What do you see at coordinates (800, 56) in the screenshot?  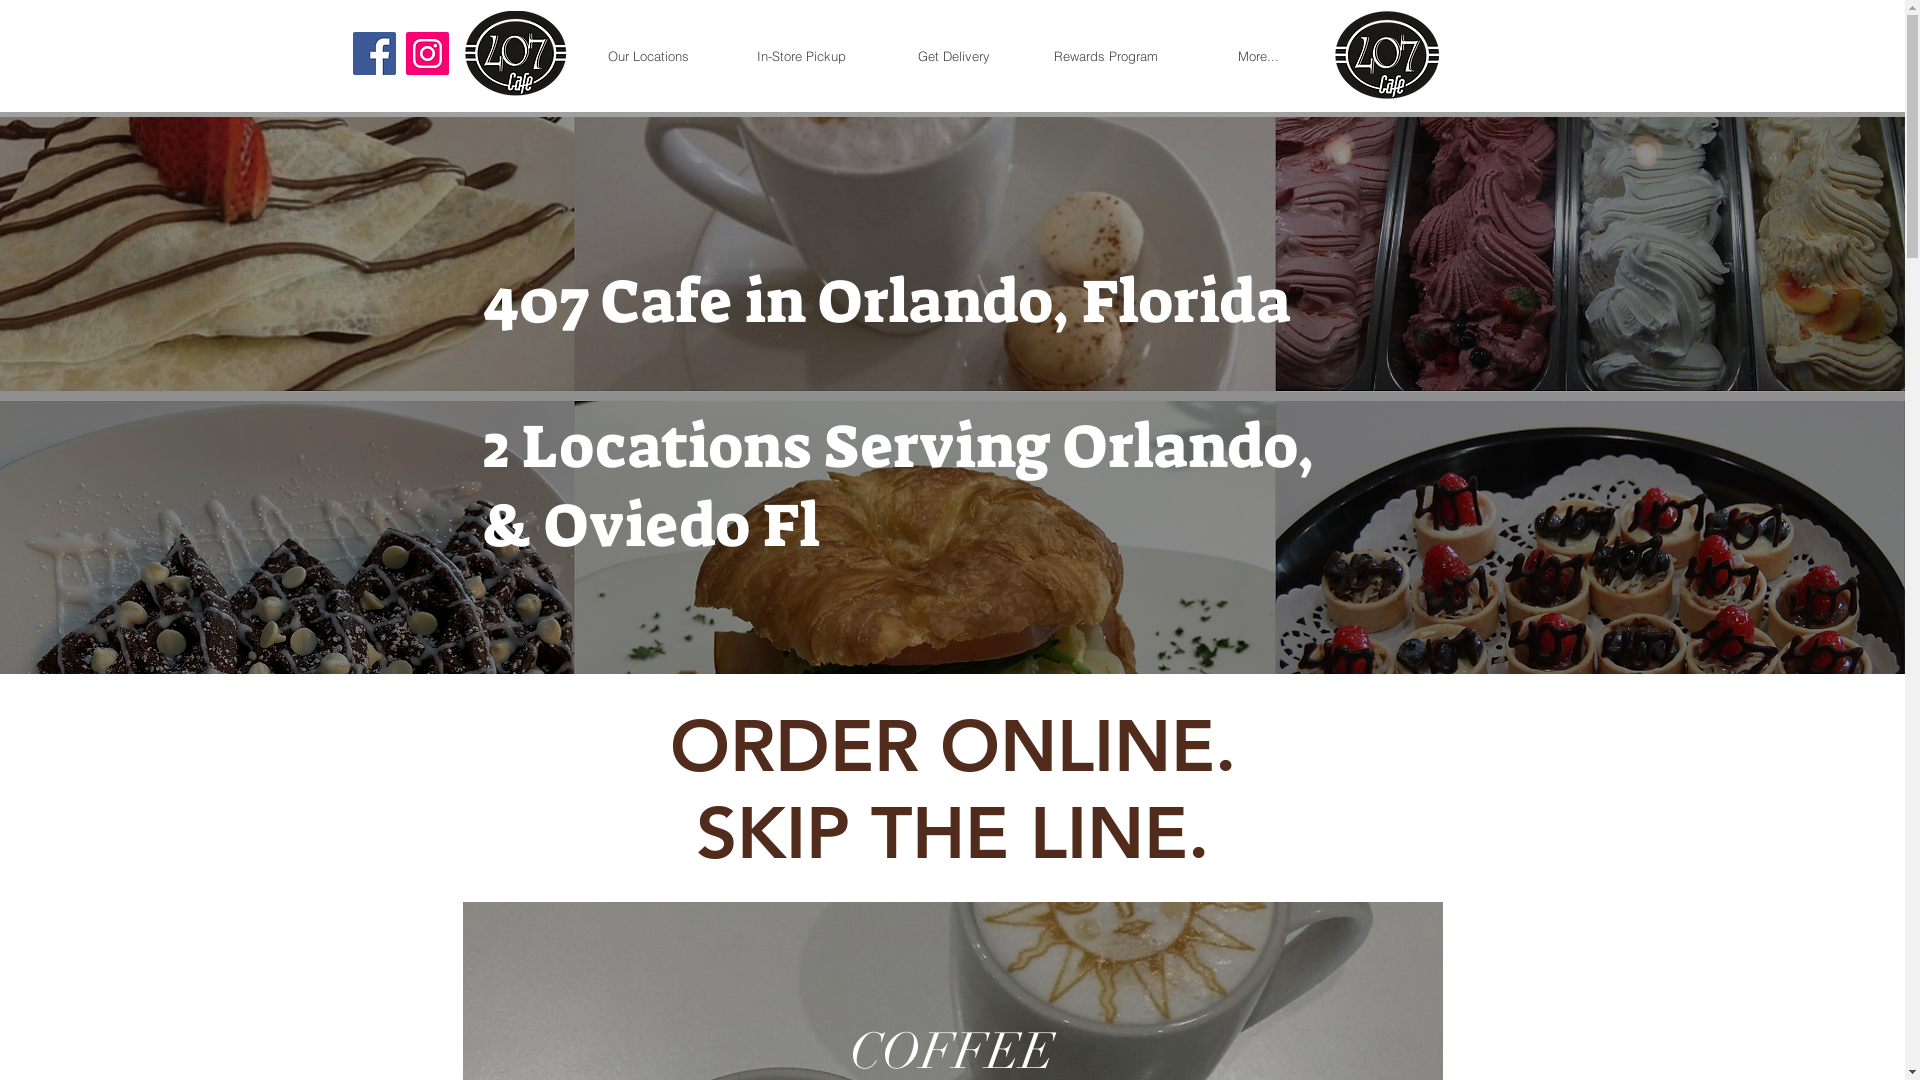 I see `In-Store Pickup` at bounding box center [800, 56].